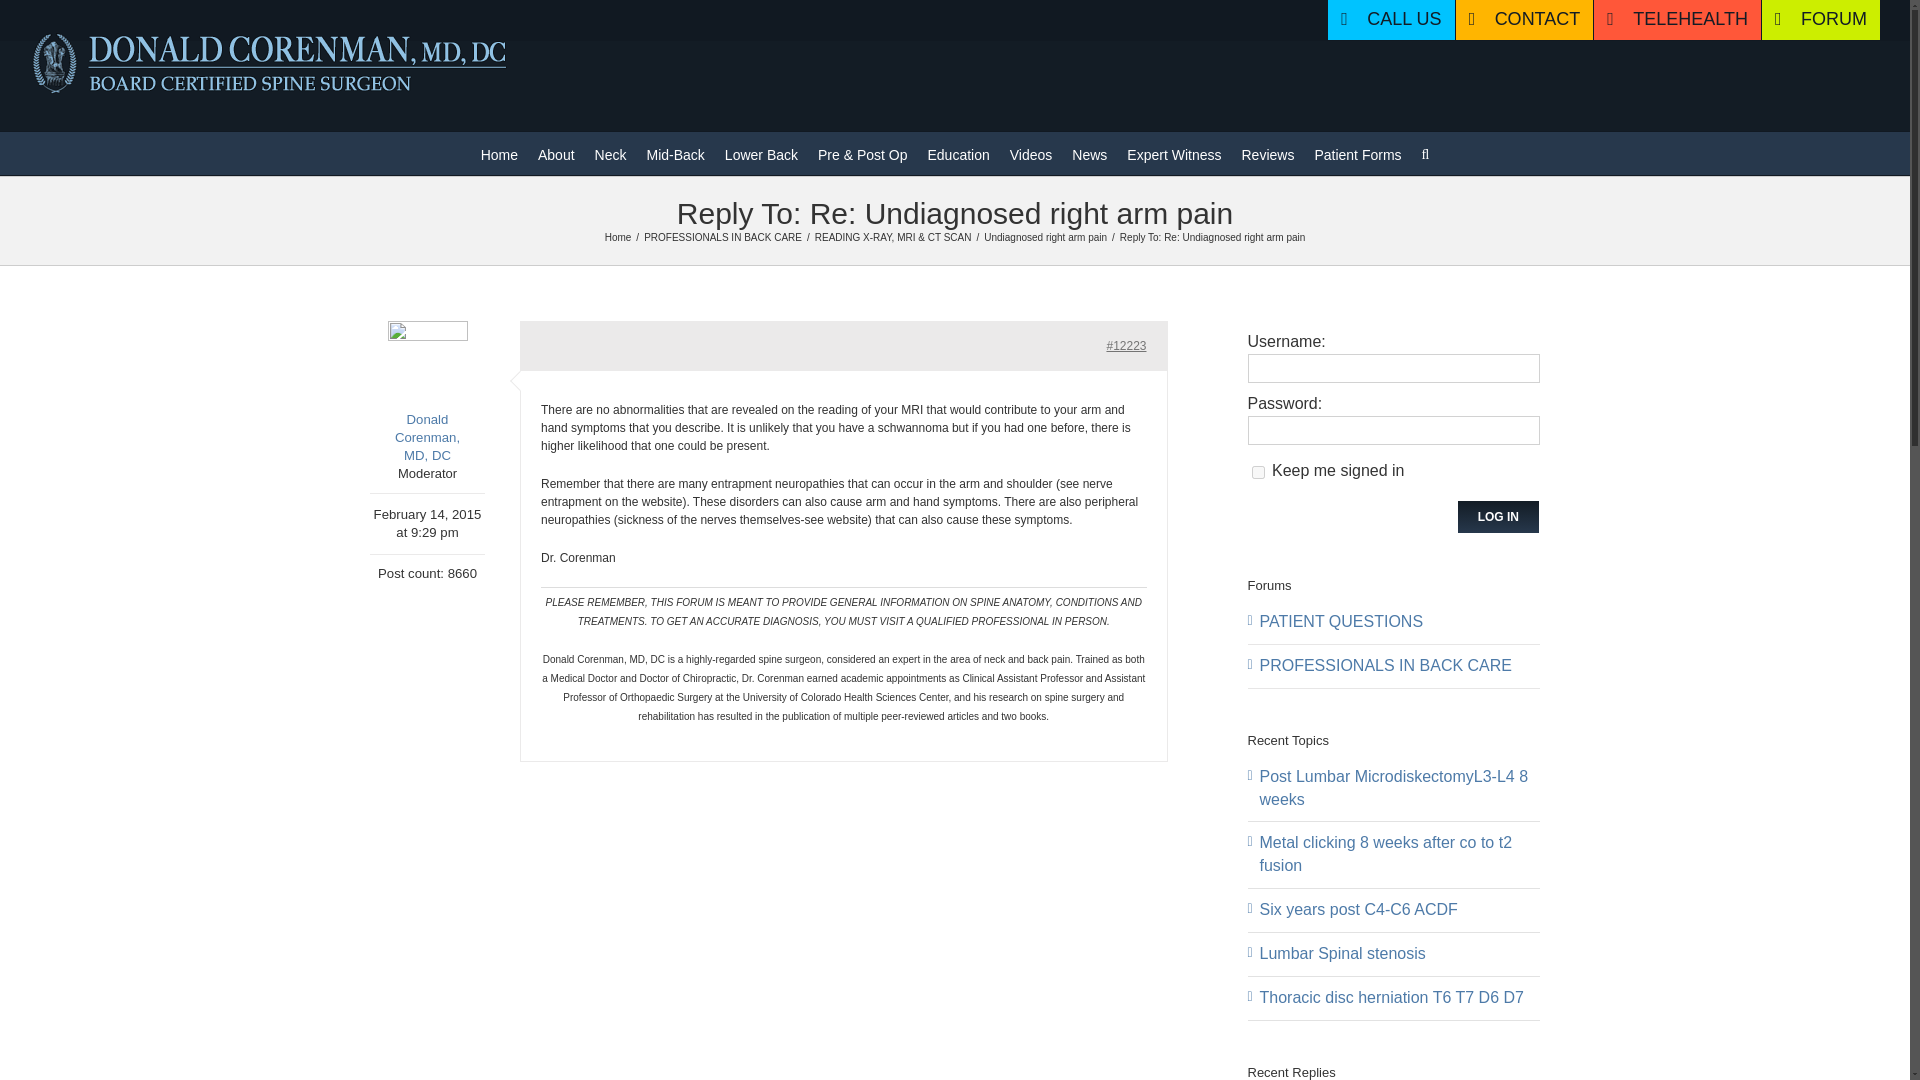 The image size is (1920, 1080). I want to click on Expert Witness, so click(1174, 152).